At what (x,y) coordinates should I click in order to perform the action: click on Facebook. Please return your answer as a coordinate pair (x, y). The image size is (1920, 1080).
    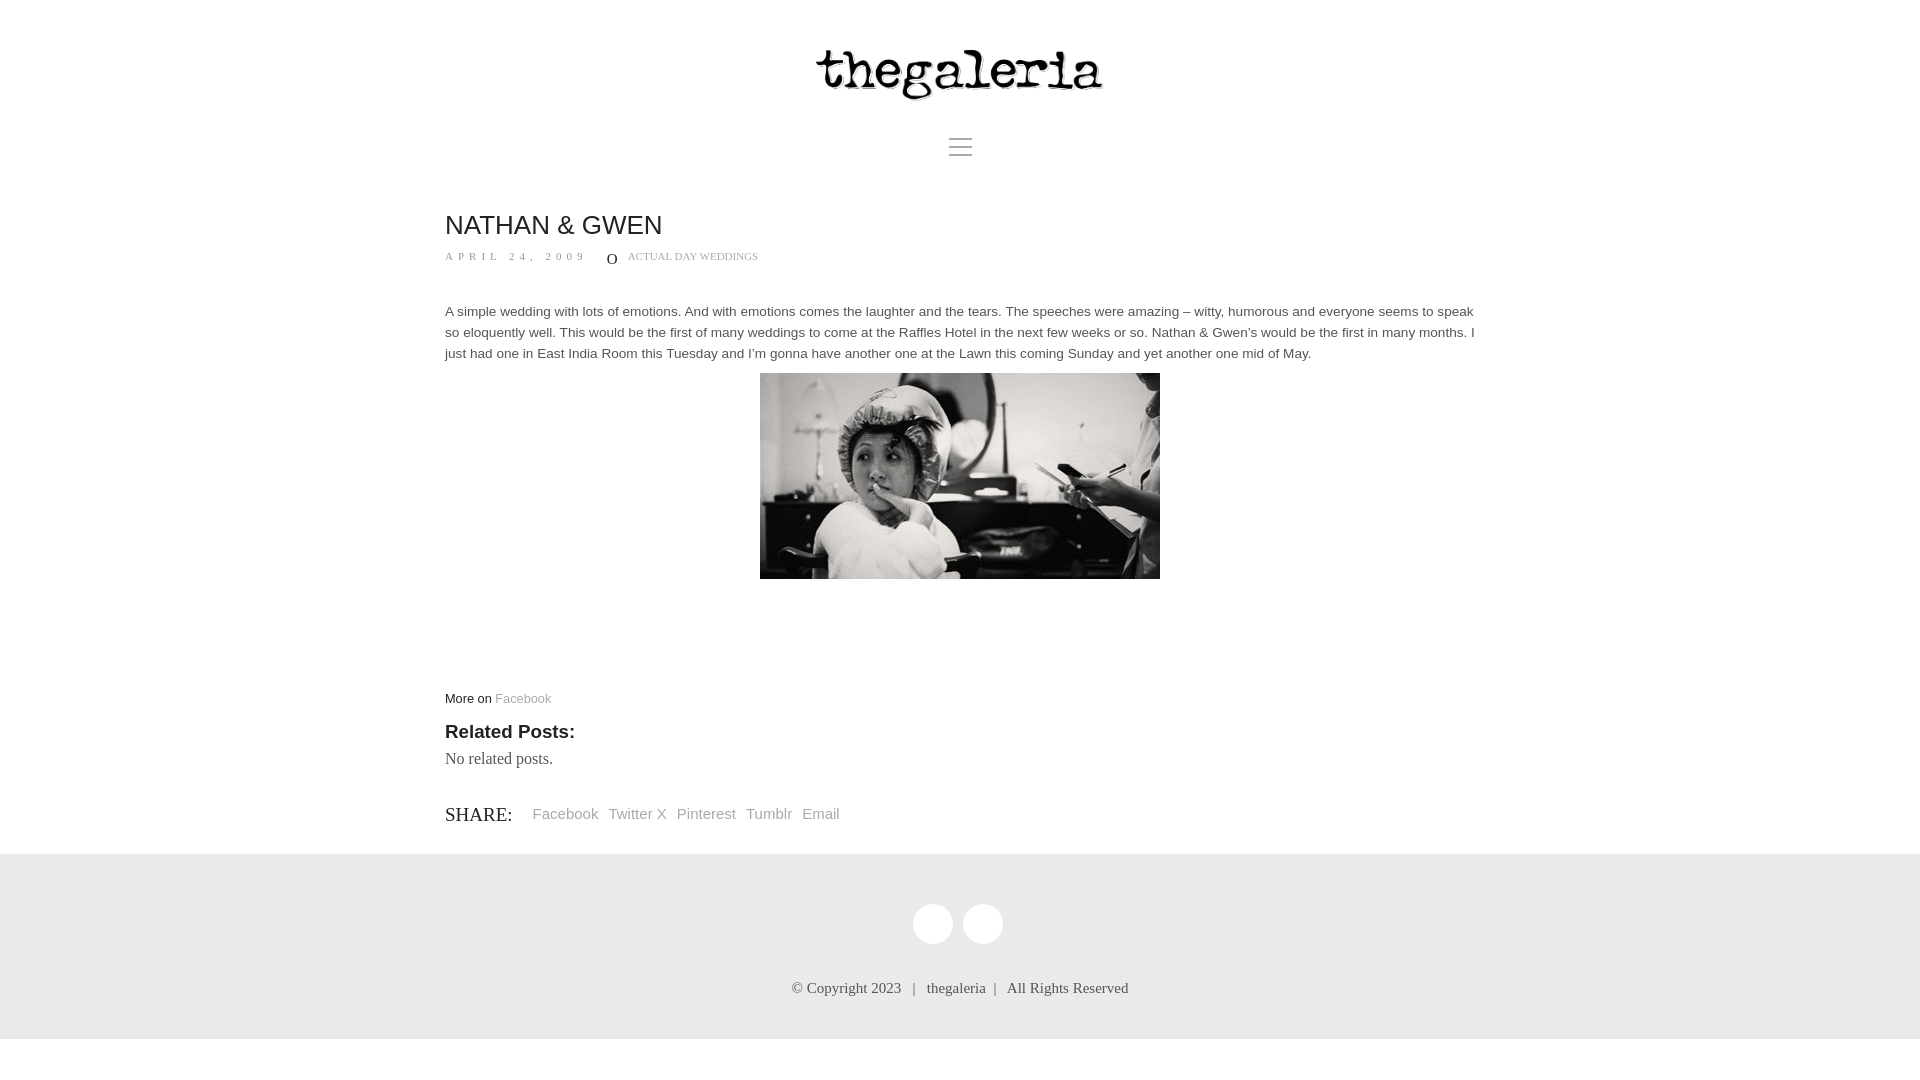
    Looking at the image, I should click on (932, 923).